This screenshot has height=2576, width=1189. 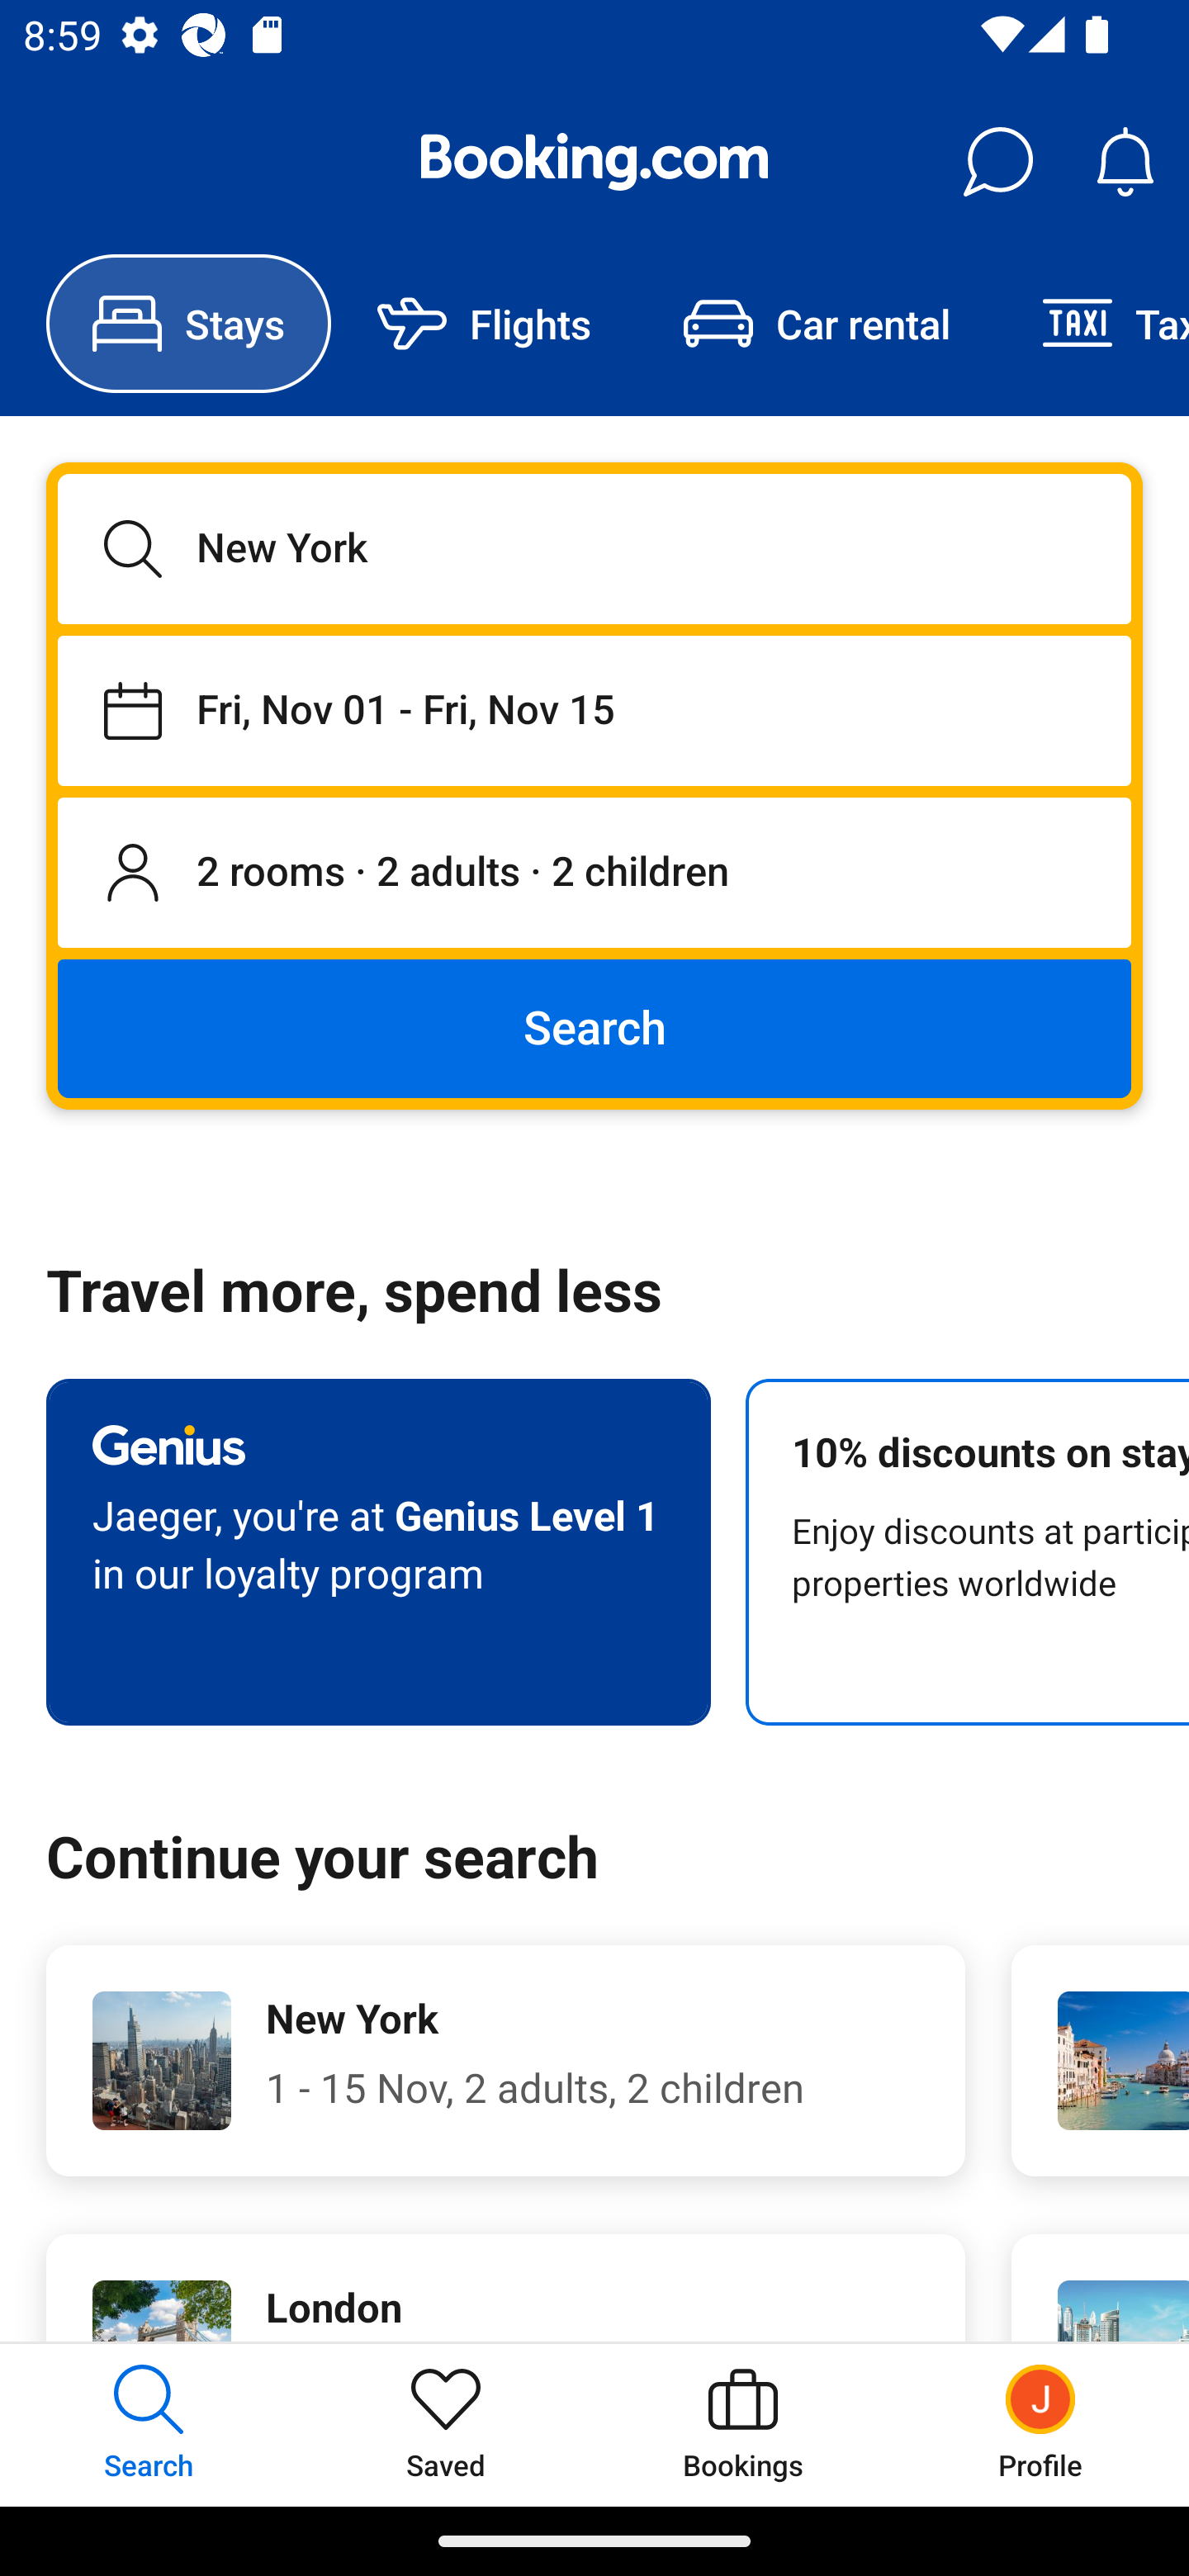 What do you see at coordinates (446, 2424) in the screenshot?
I see `Saved` at bounding box center [446, 2424].